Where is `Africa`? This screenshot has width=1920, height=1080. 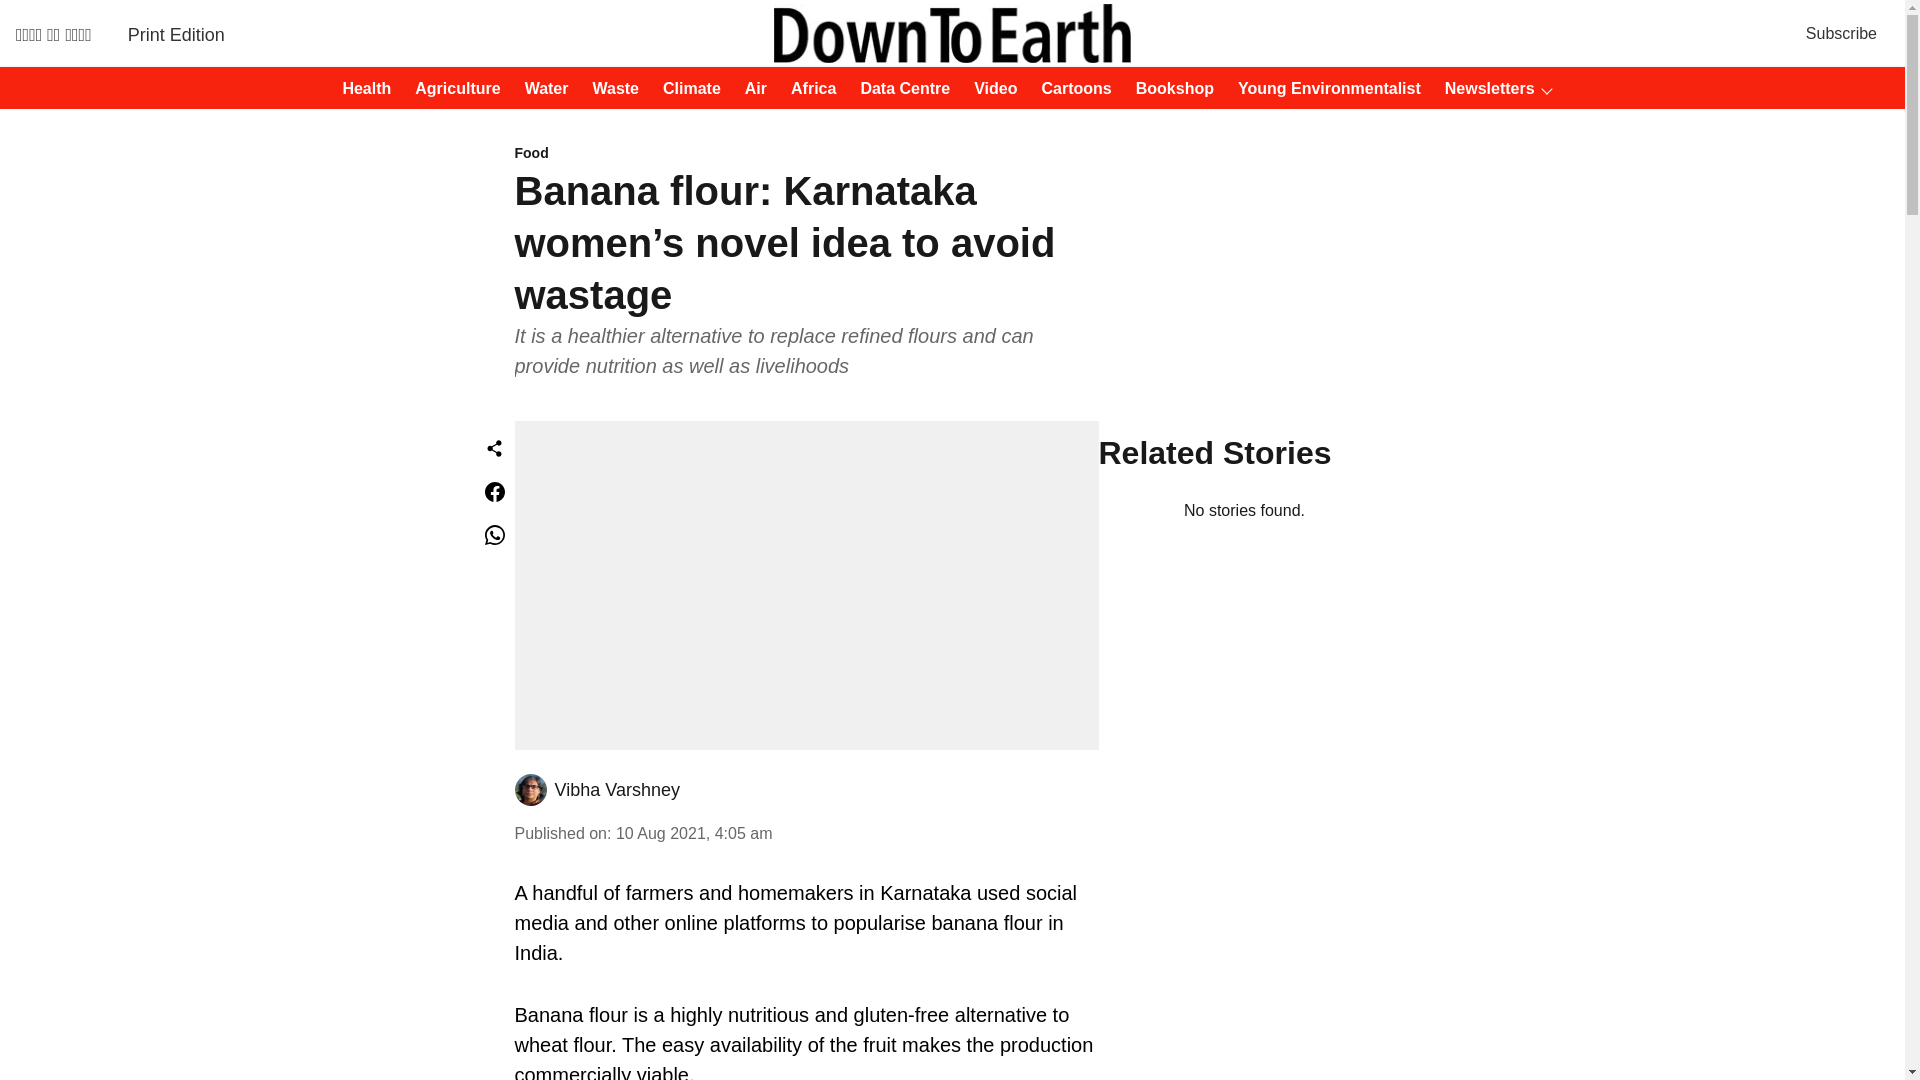
Africa is located at coordinates (807, 89).